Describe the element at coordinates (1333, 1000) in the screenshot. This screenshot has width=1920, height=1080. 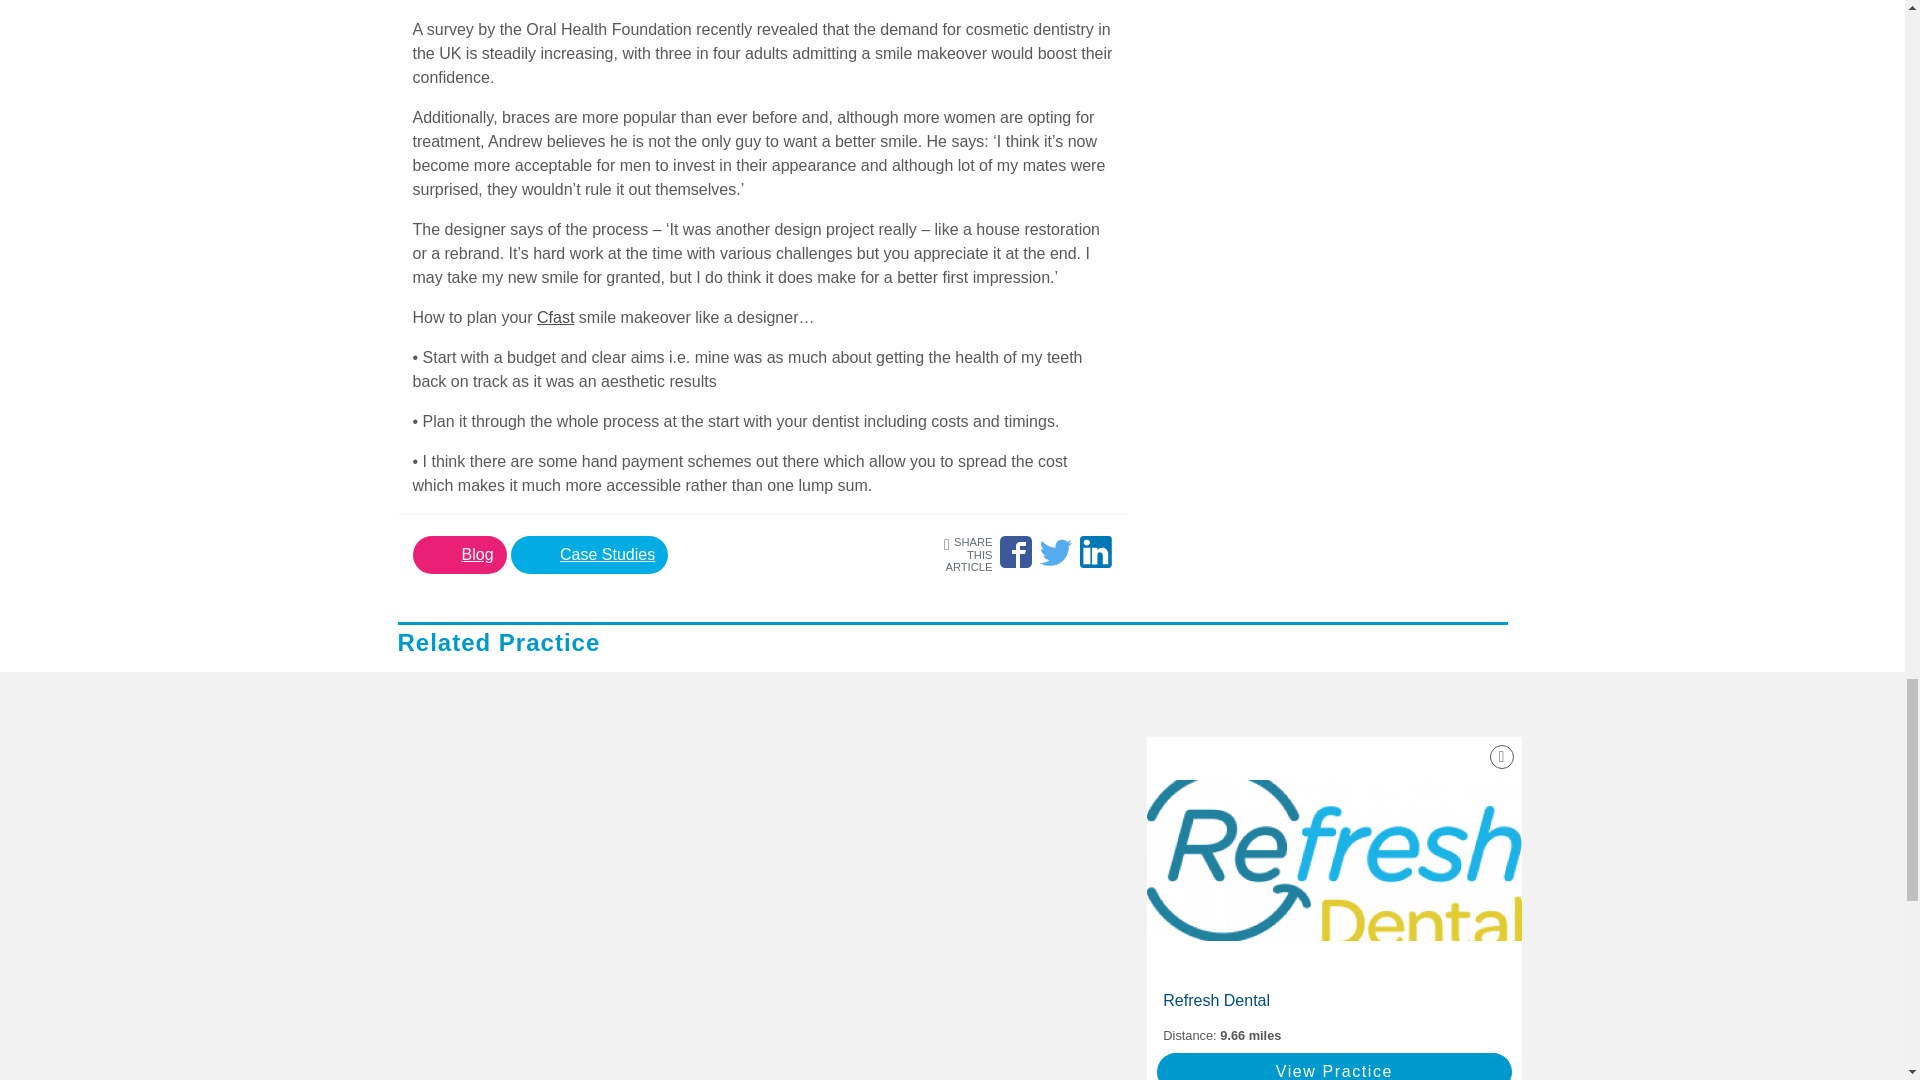
I see `Refresh Dental` at that location.